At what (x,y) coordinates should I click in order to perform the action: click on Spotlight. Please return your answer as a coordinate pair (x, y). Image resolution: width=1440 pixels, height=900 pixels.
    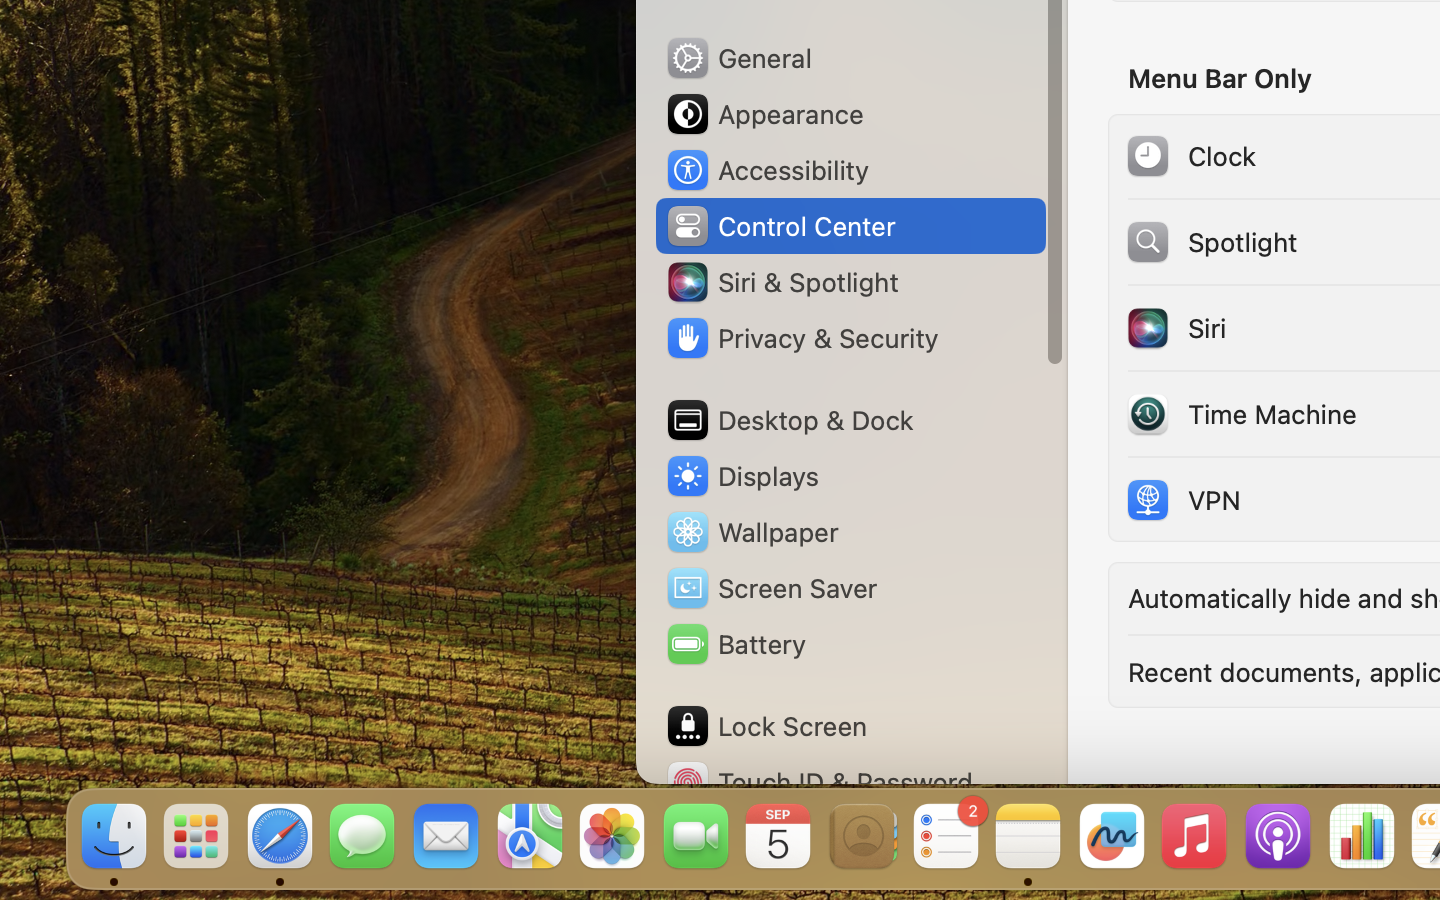
    Looking at the image, I should click on (1211, 242).